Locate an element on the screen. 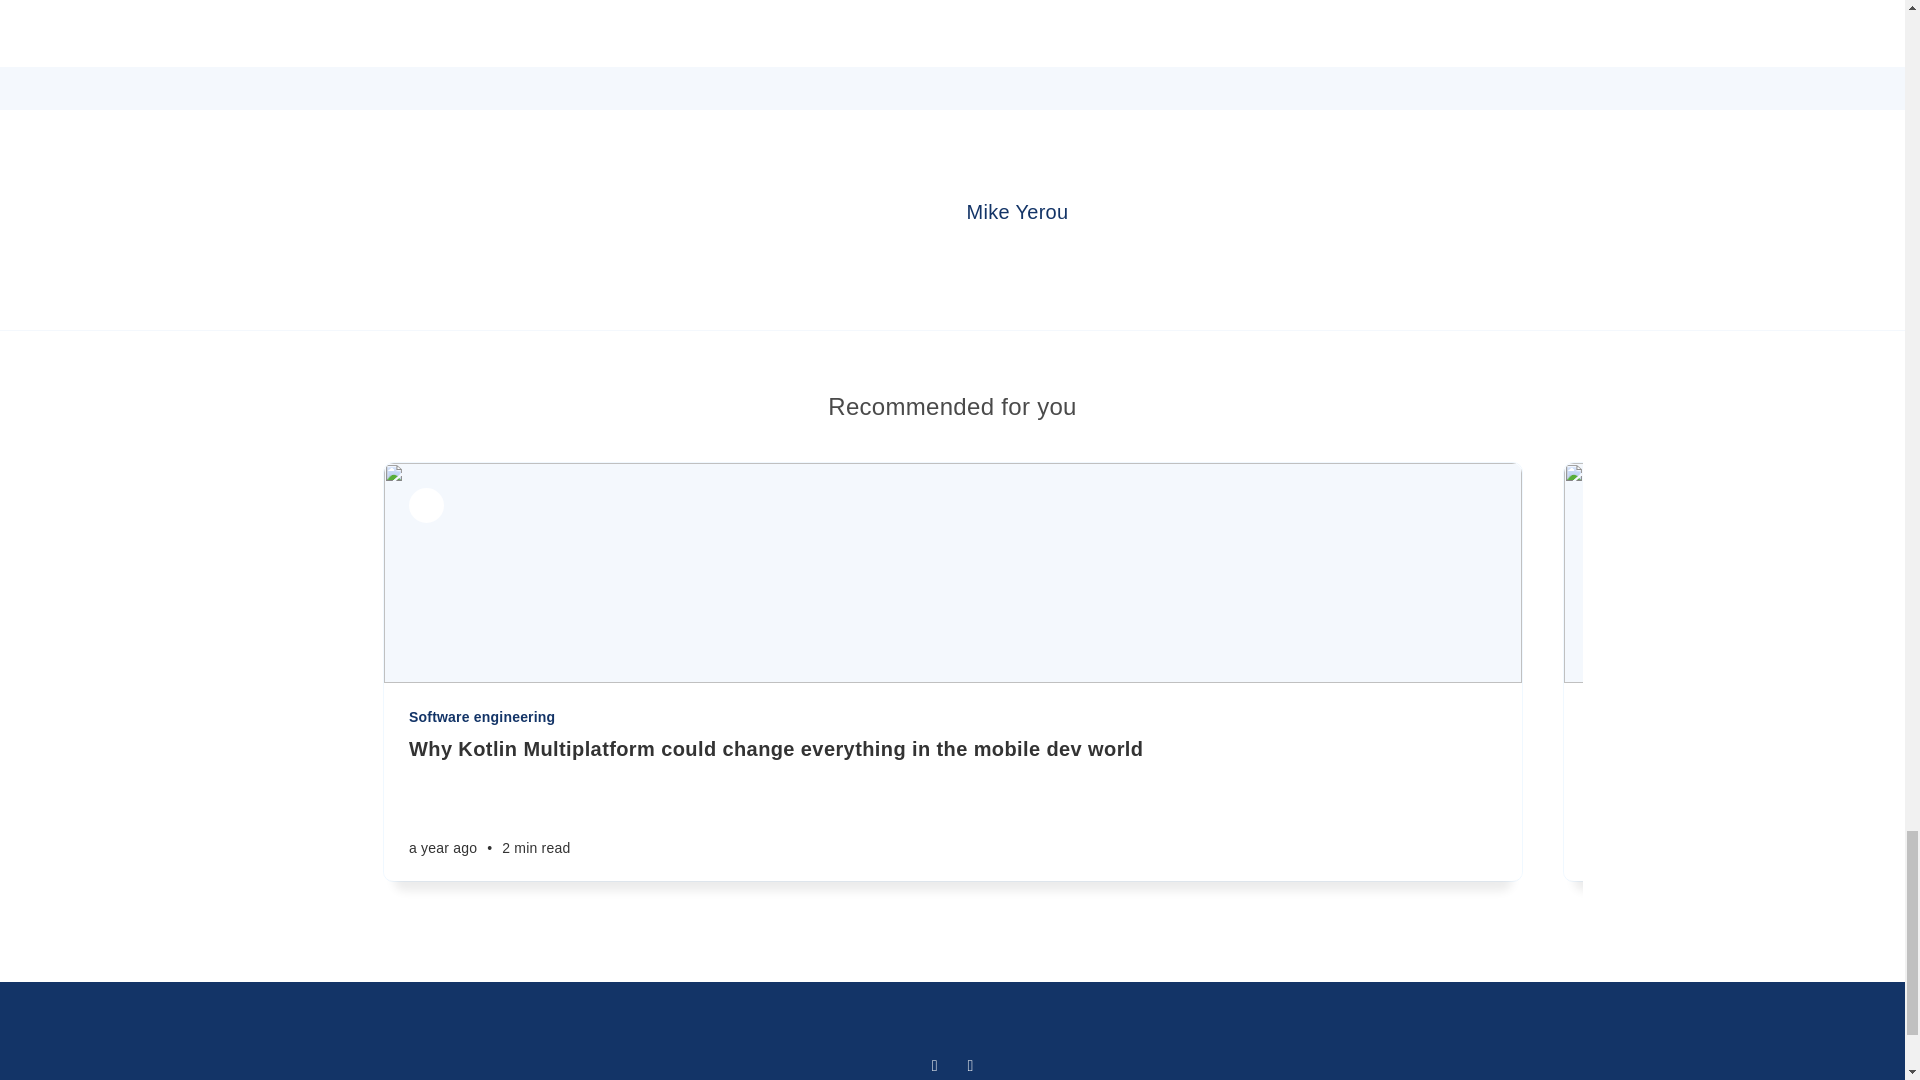 The width and height of the screenshot is (1920, 1080). Mike Yerou is located at coordinates (1018, 211).